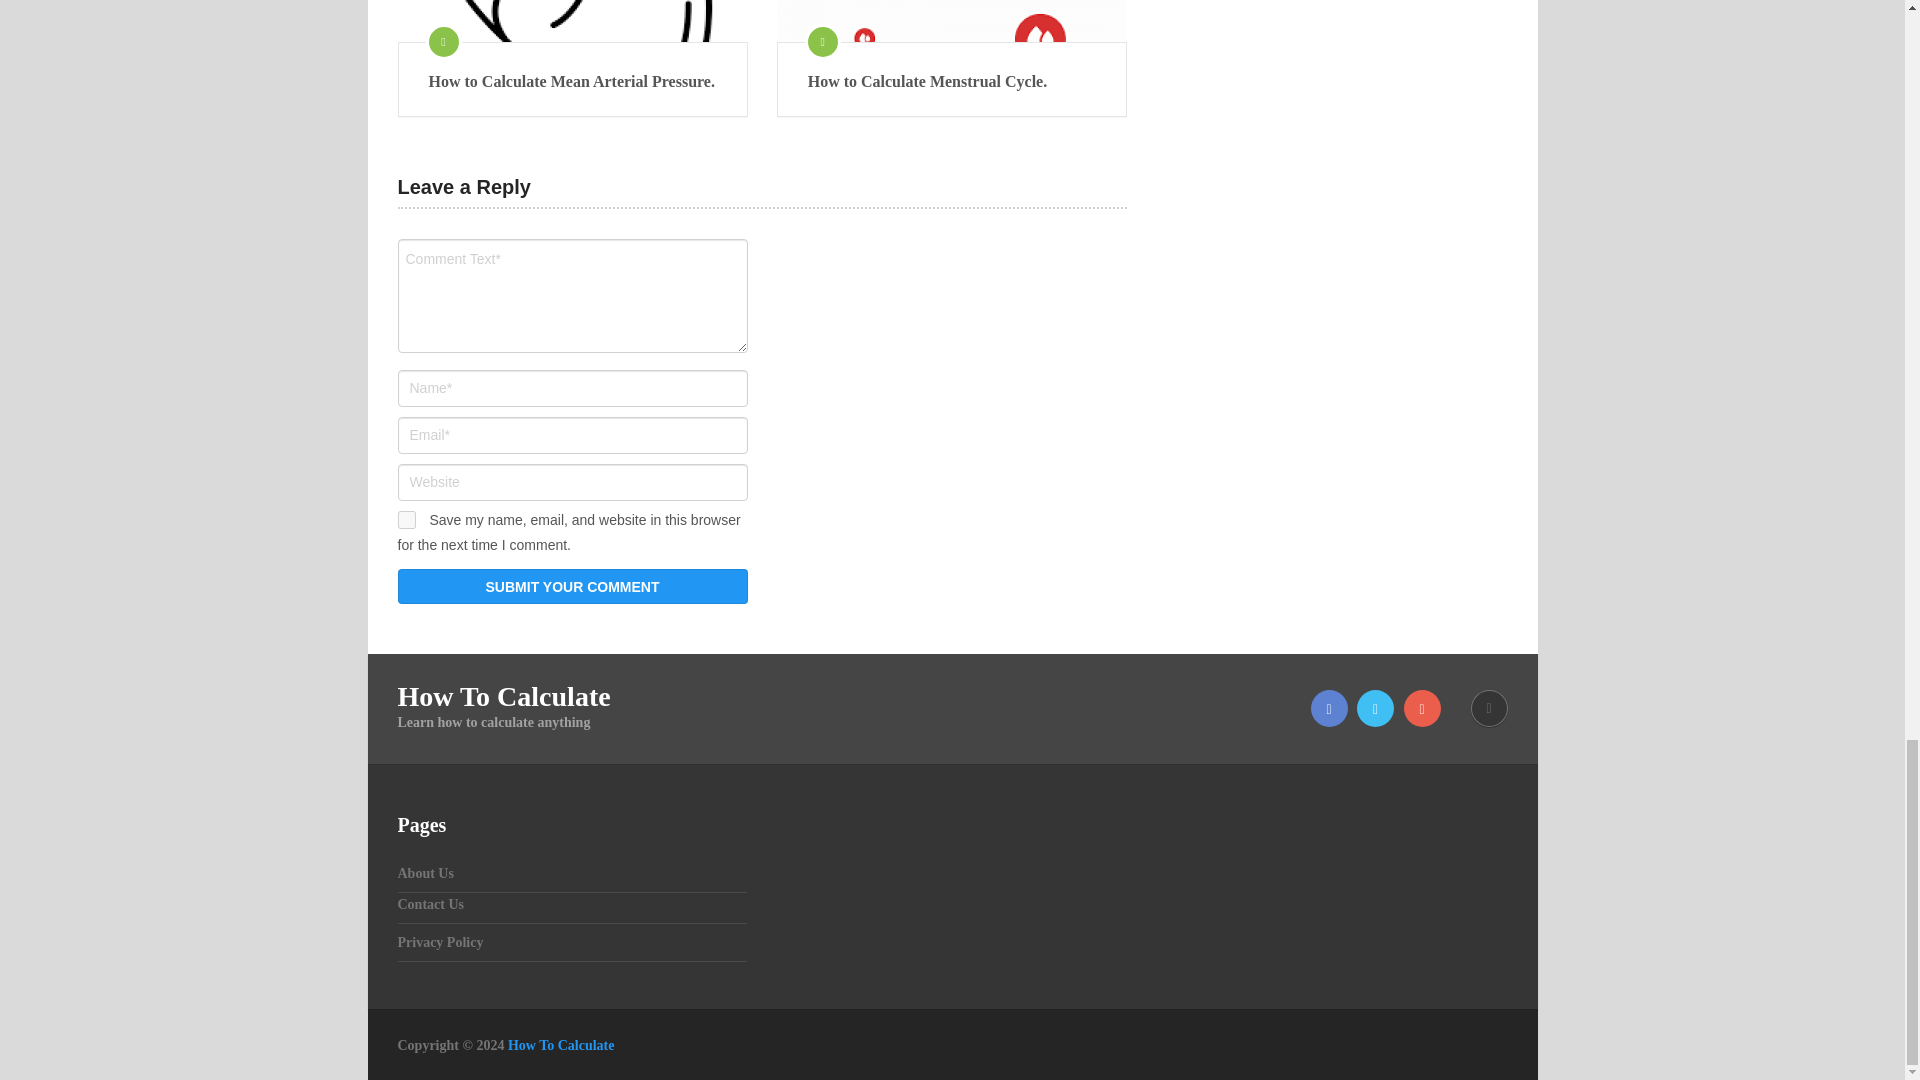 Image resolution: width=1920 pixels, height=1080 pixels. Describe the element at coordinates (561, 1045) in the screenshot. I see ` Learn how to calculate anything` at that location.